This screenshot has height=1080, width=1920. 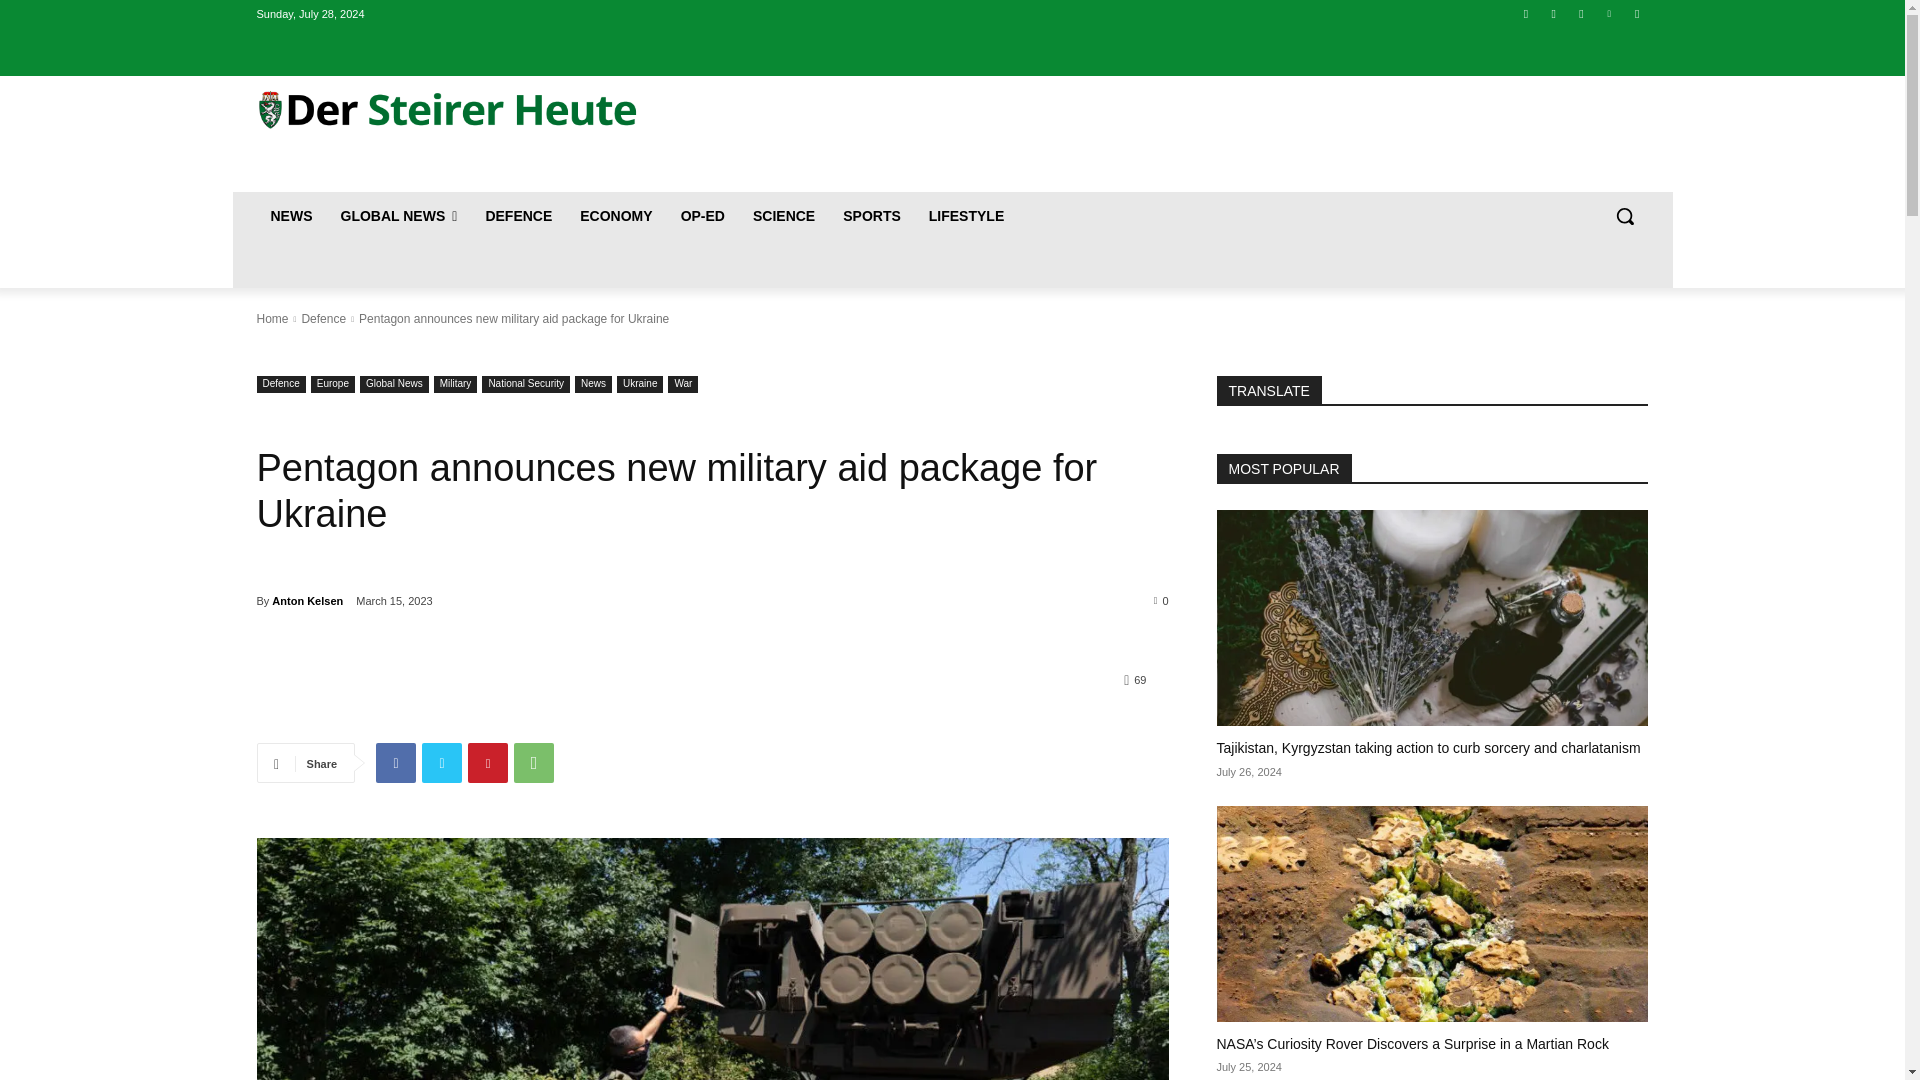 What do you see at coordinates (1526, 13) in the screenshot?
I see `Facebook` at bounding box center [1526, 13].